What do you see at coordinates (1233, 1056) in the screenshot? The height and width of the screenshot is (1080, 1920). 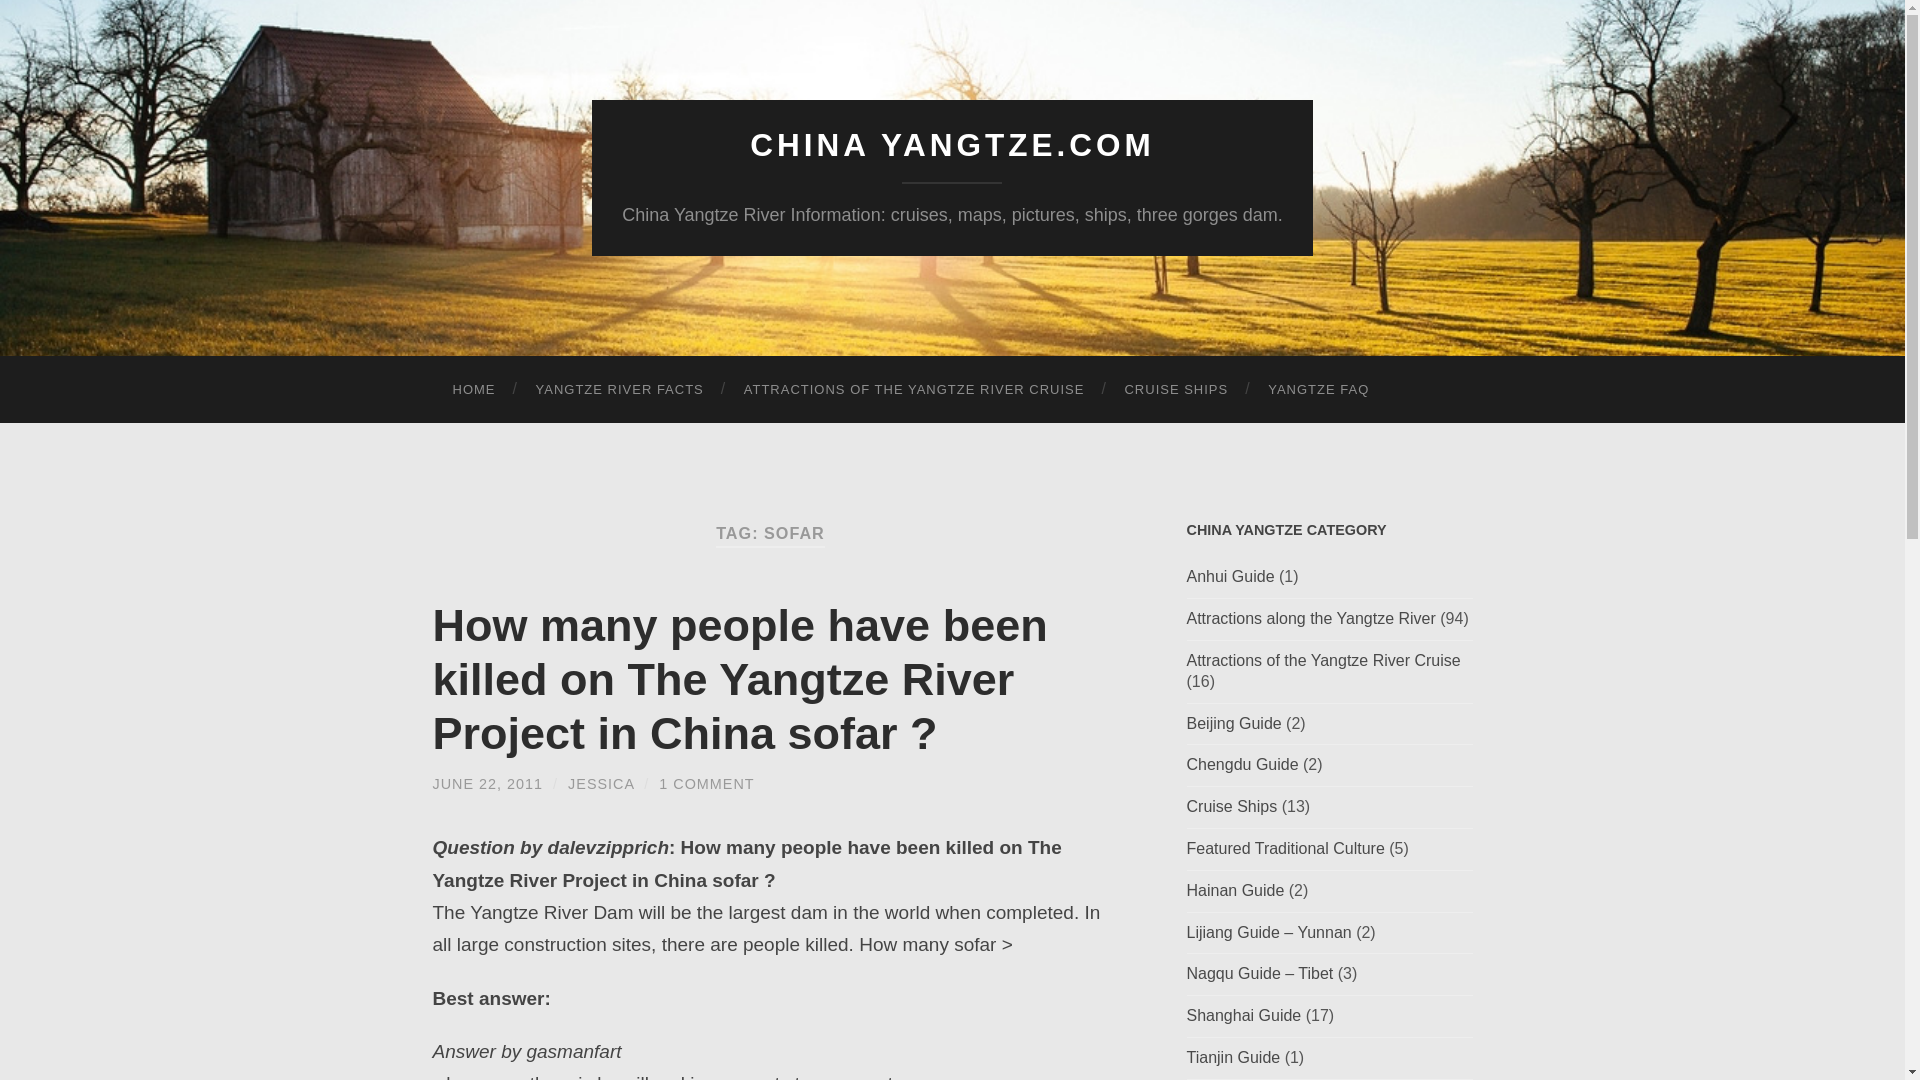 I see `Tianjin Guide` at bounding box center [1233, 1056].